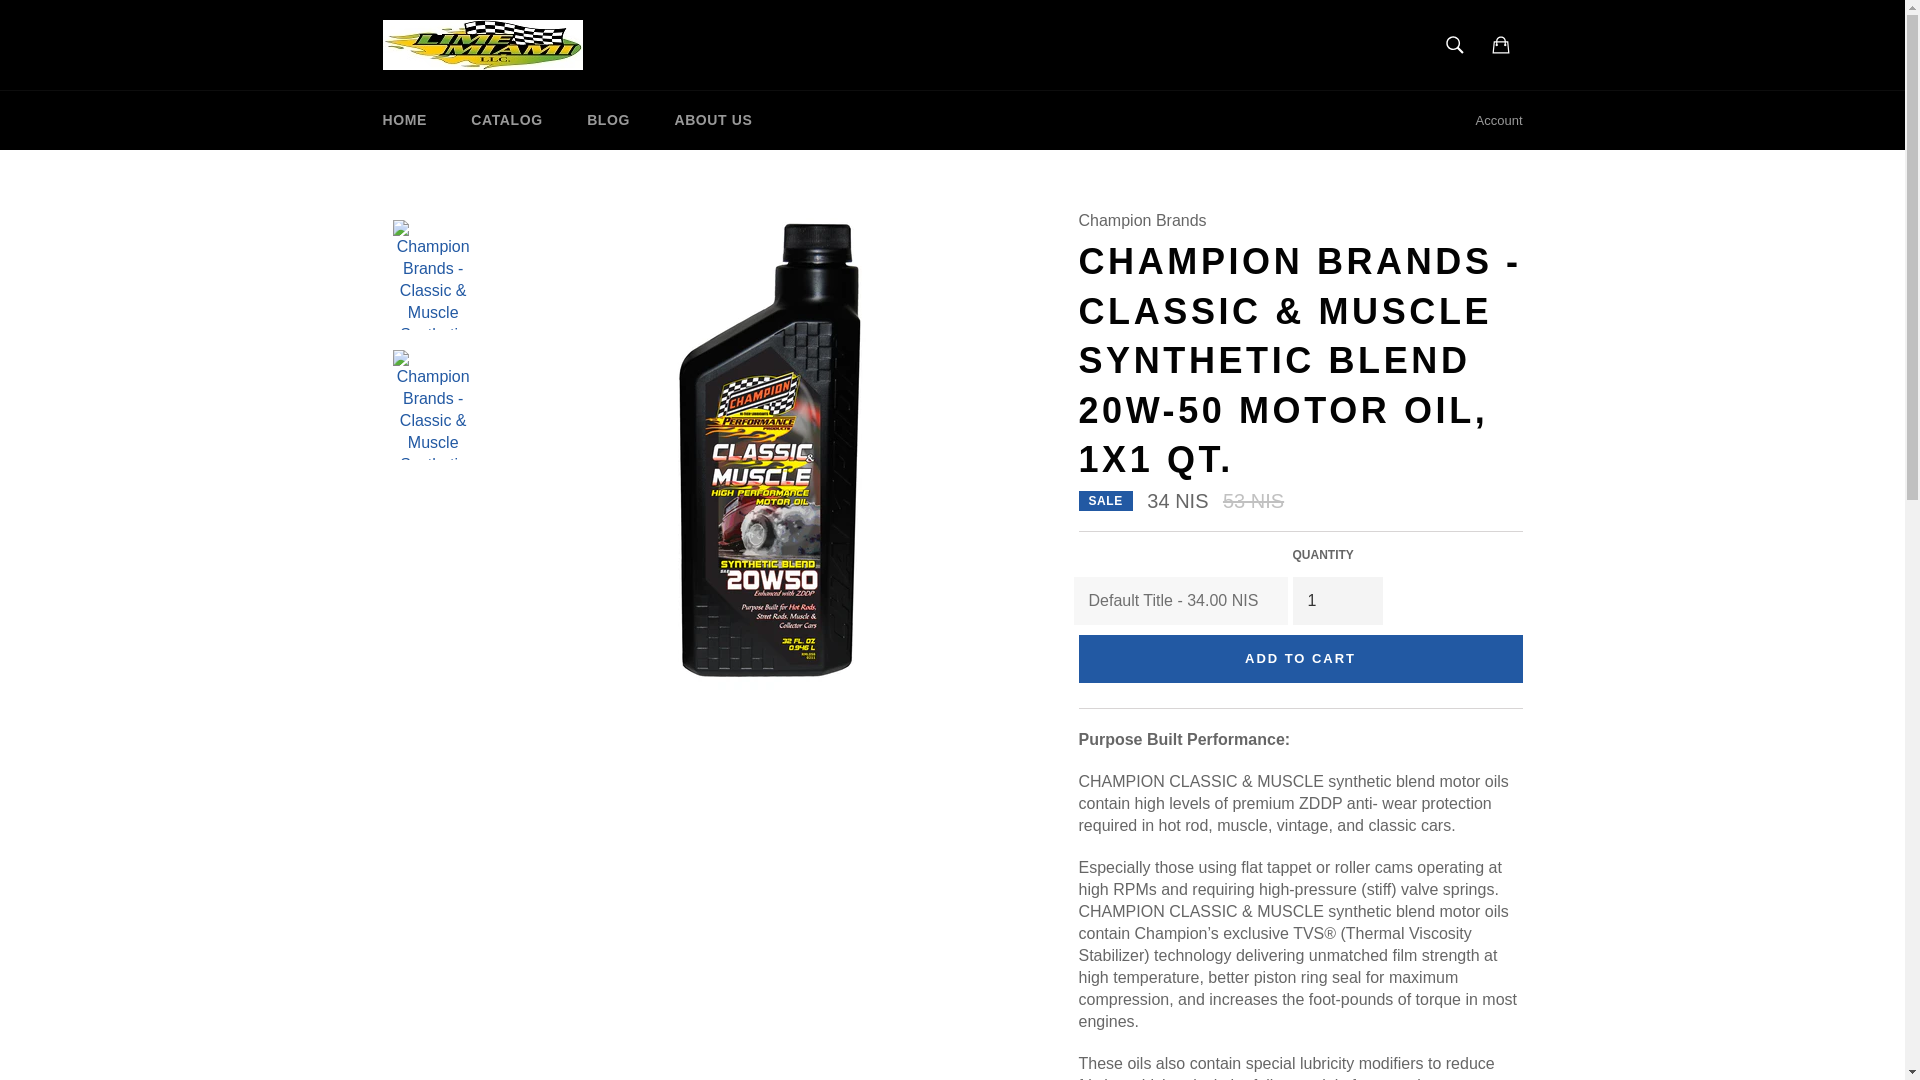 The width and height of the screenshot is (1920, 1080). Describe the element at coordinates (1455, 44) in the screenshot. I see `Search` at that location.